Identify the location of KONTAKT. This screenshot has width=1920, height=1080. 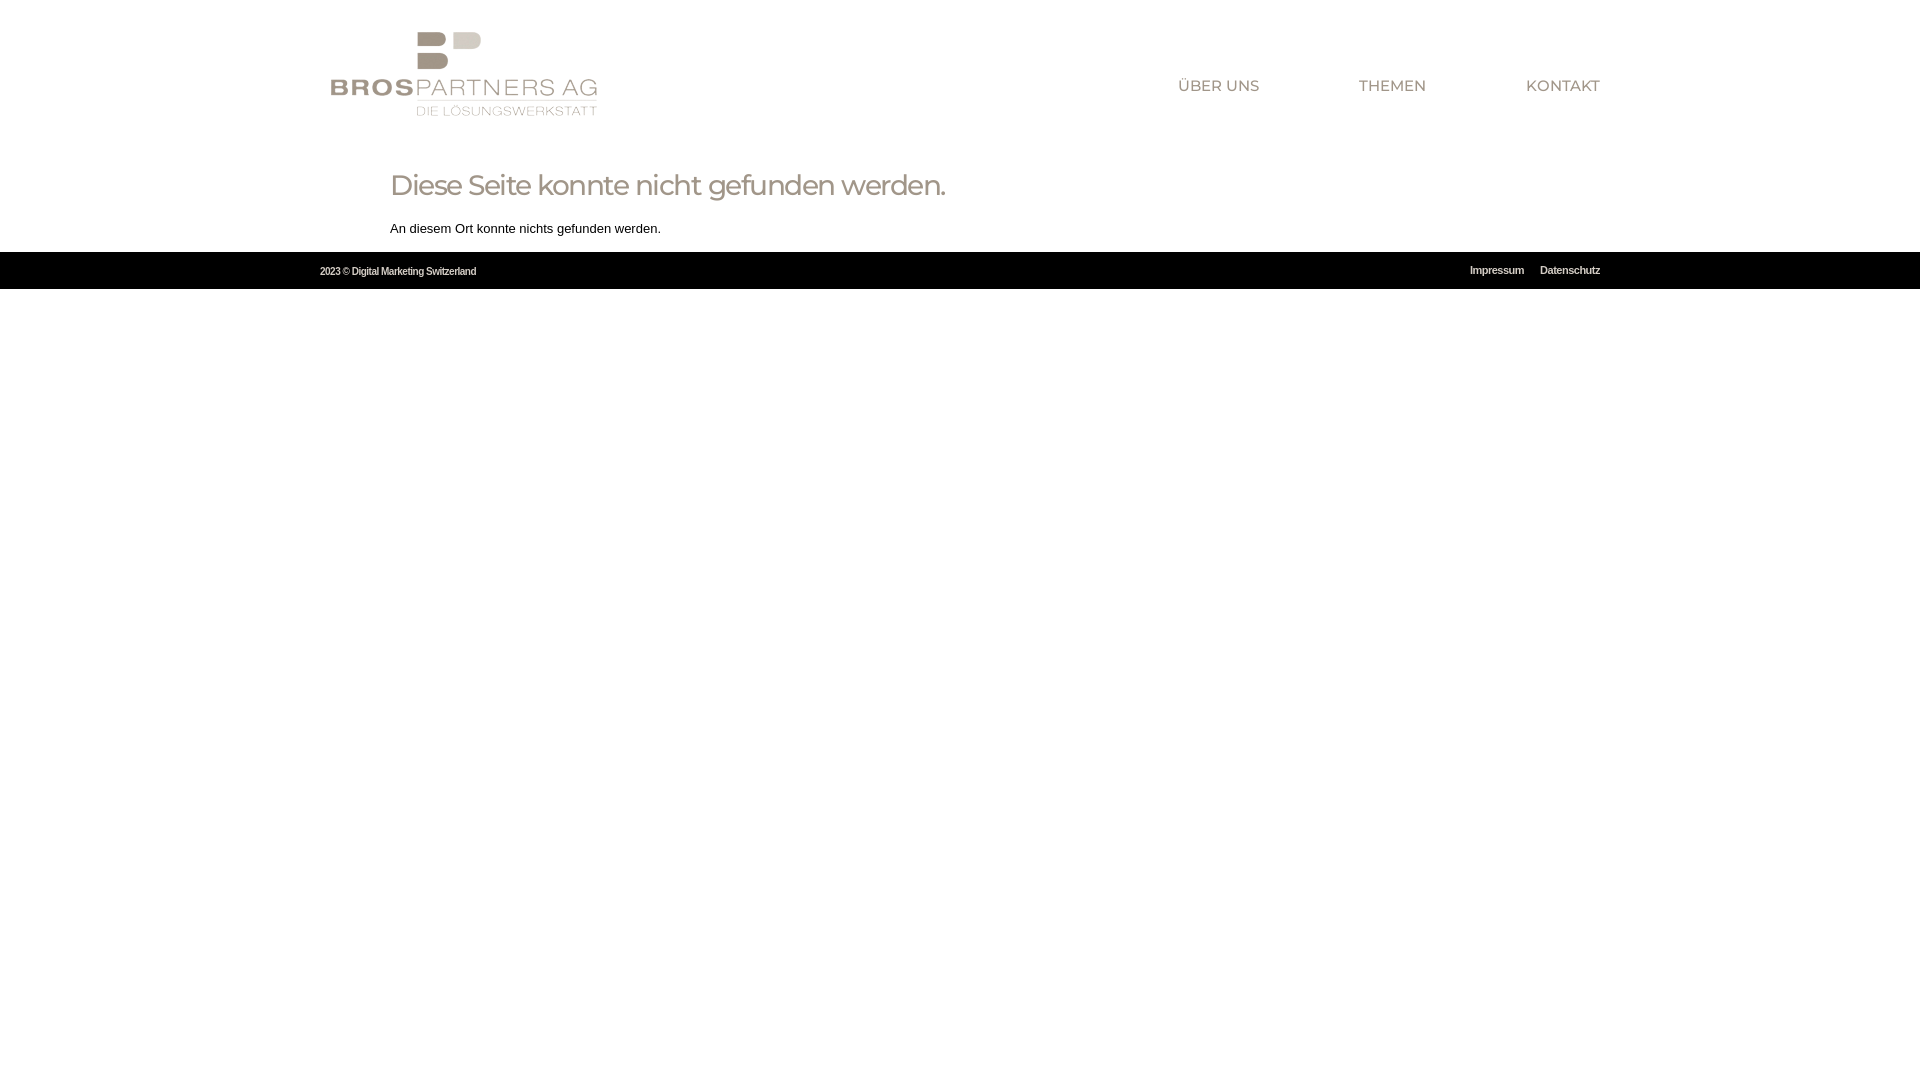
(1563, 85).